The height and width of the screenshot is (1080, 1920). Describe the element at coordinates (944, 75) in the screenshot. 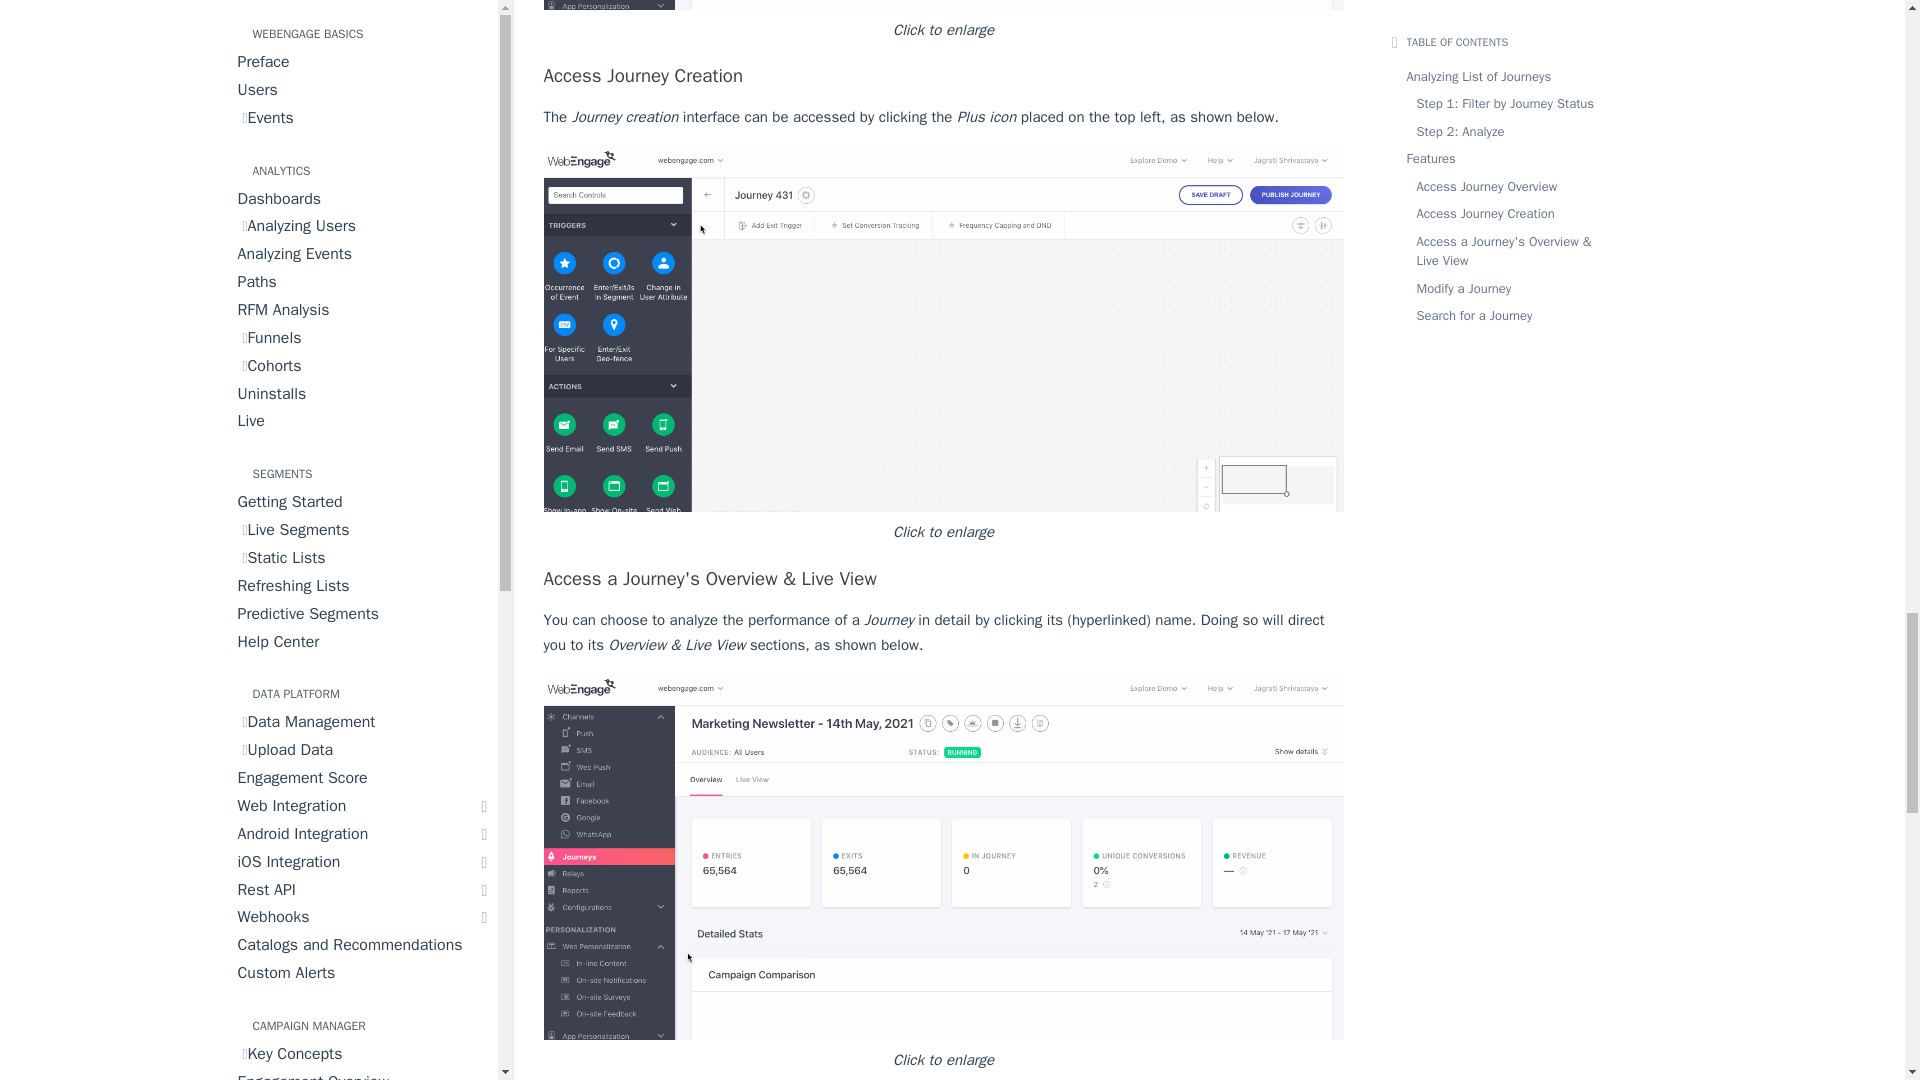

I see `Access Journey Creation` at that location.